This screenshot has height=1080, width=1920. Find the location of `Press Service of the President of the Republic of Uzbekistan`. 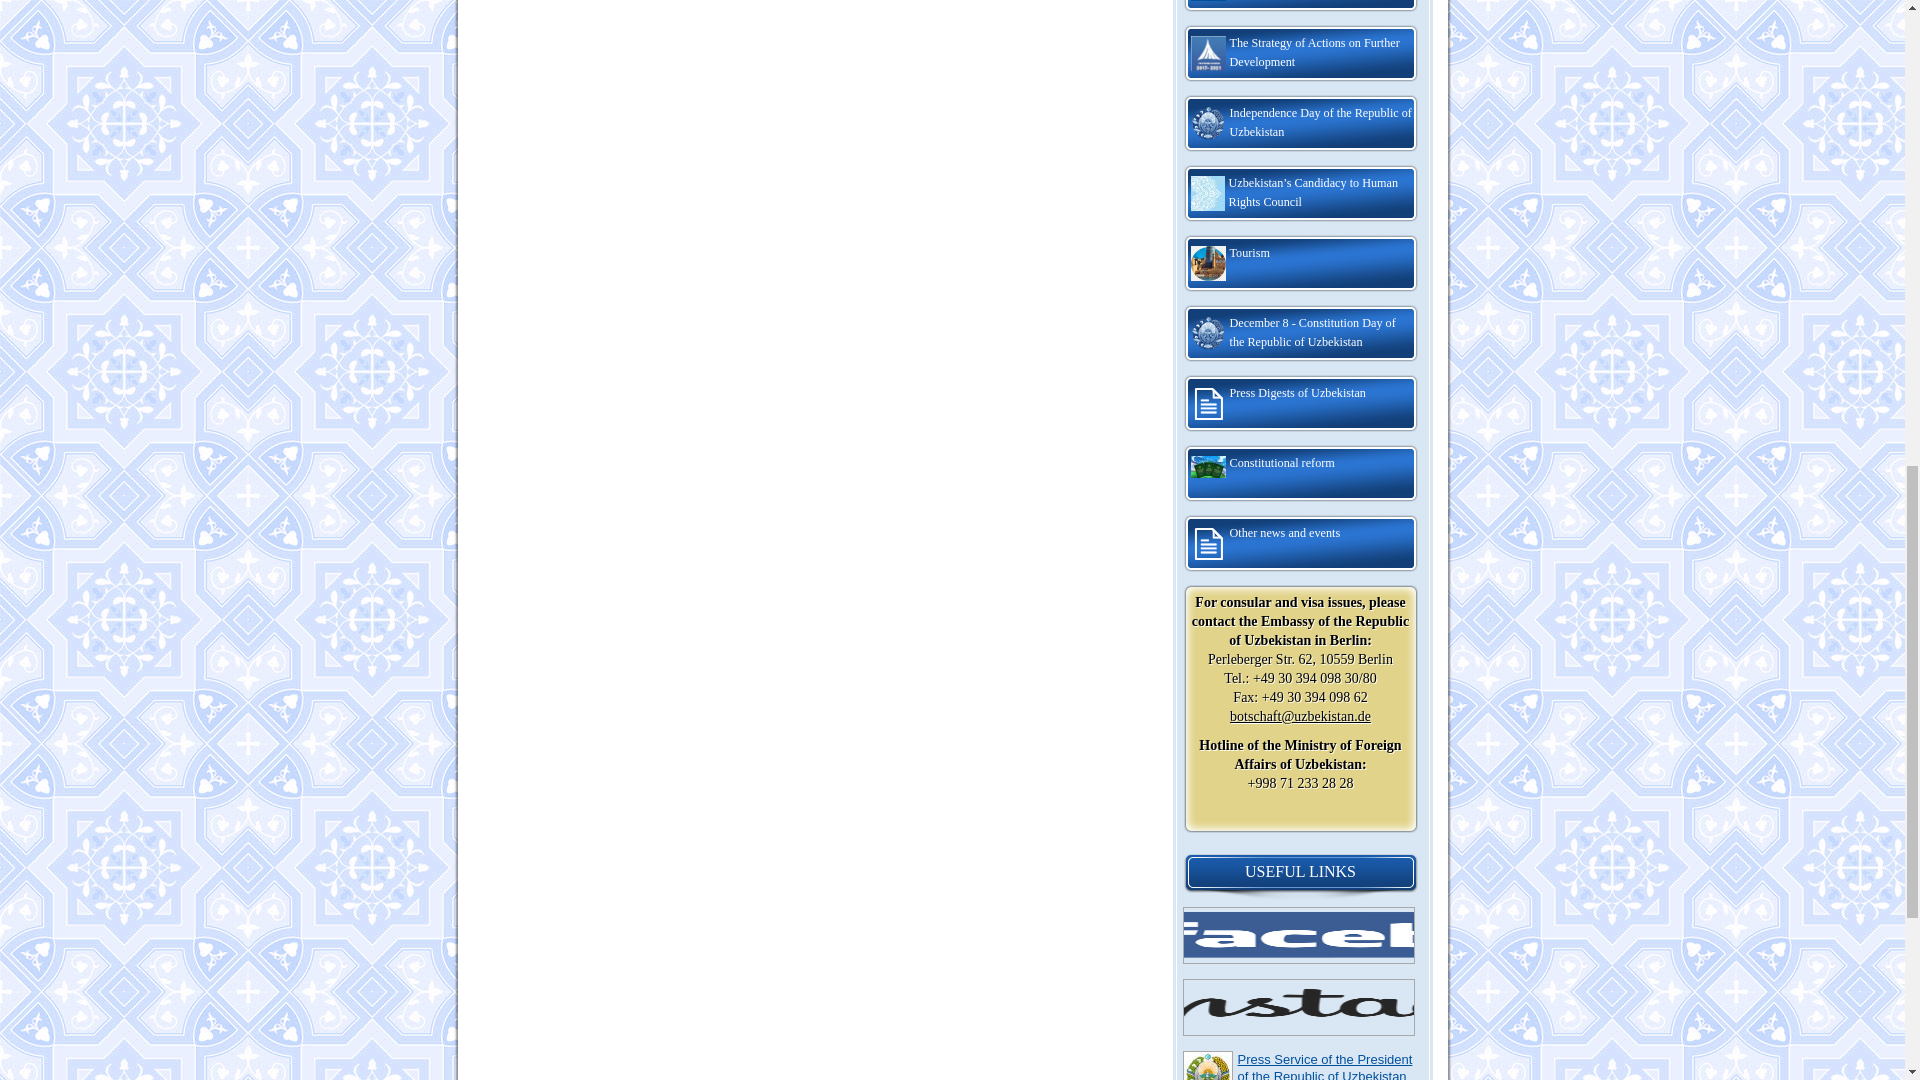

Press Service of the President of the Republic of Uzbekistan is located at coordinates (1326, 1066).